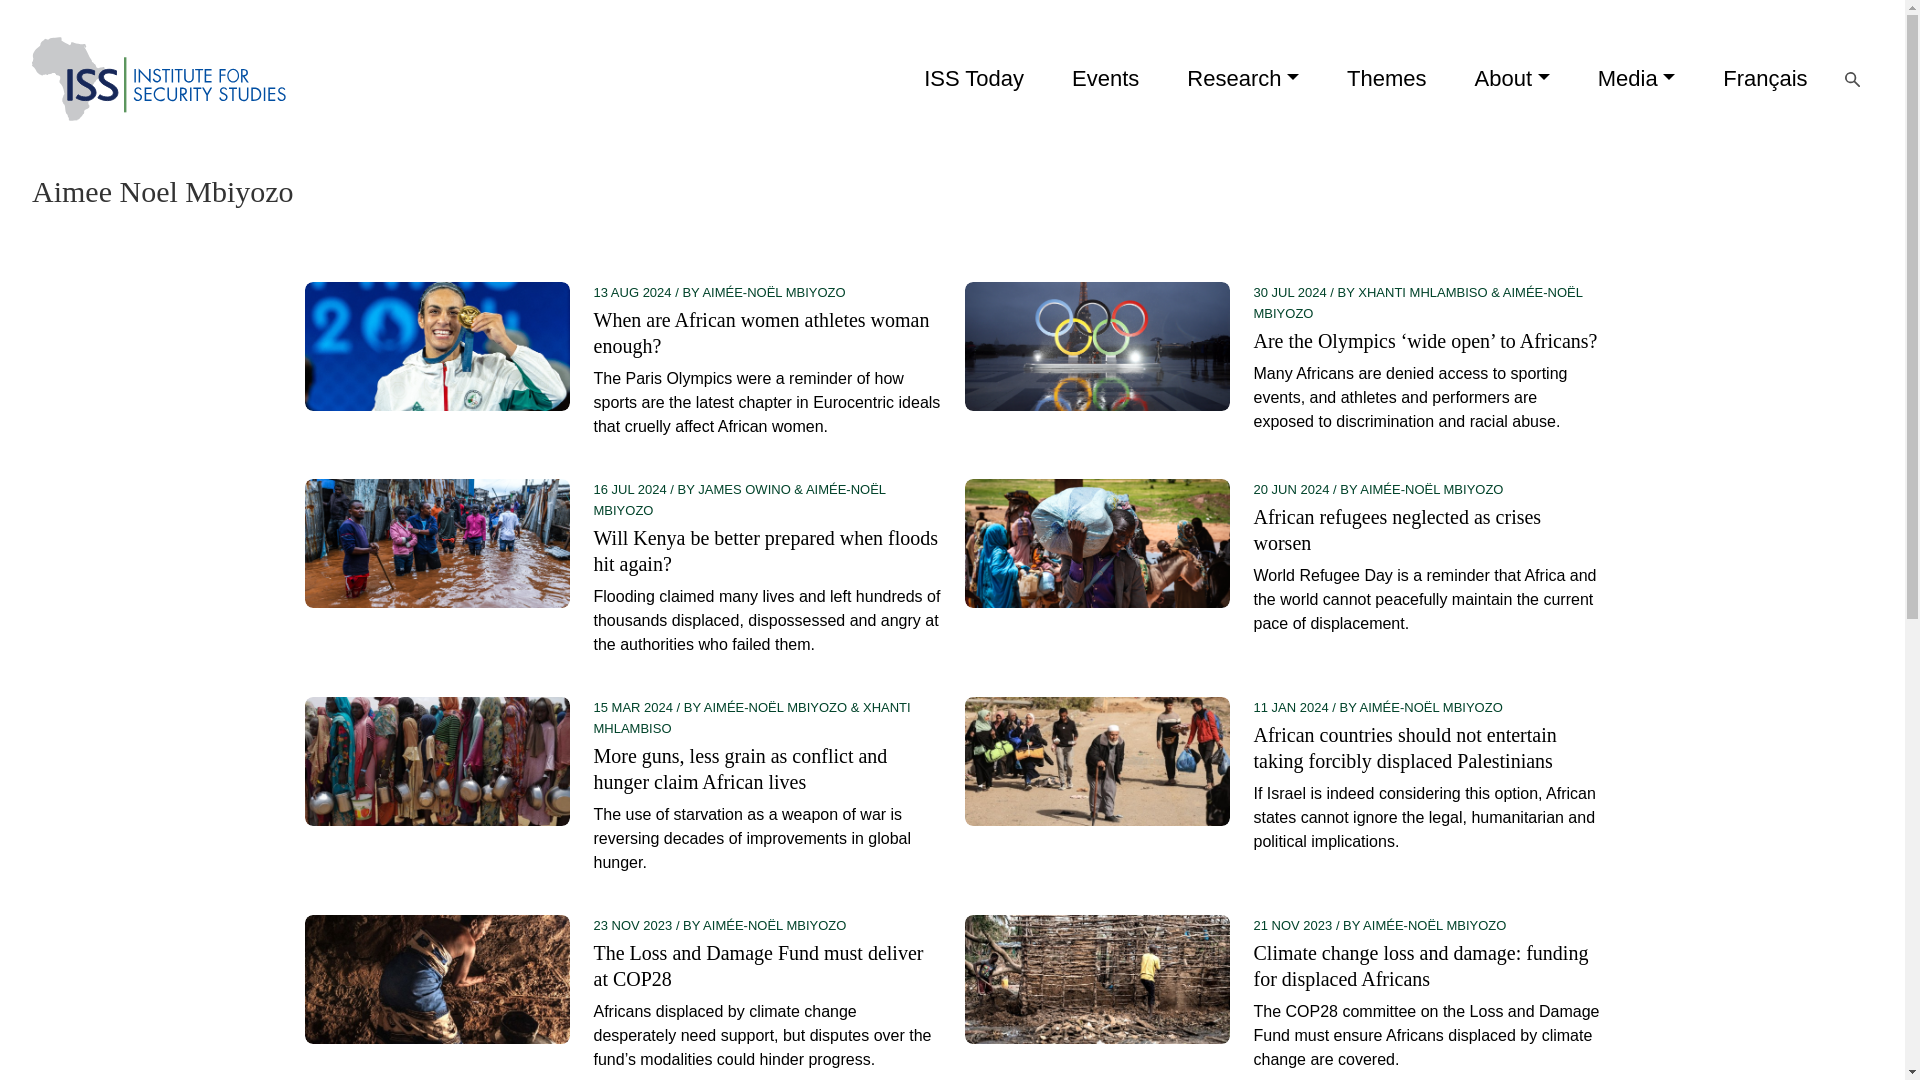  Describe the element at coordinates (1386, 79) in the screenshot. I see `Themes` at that location.